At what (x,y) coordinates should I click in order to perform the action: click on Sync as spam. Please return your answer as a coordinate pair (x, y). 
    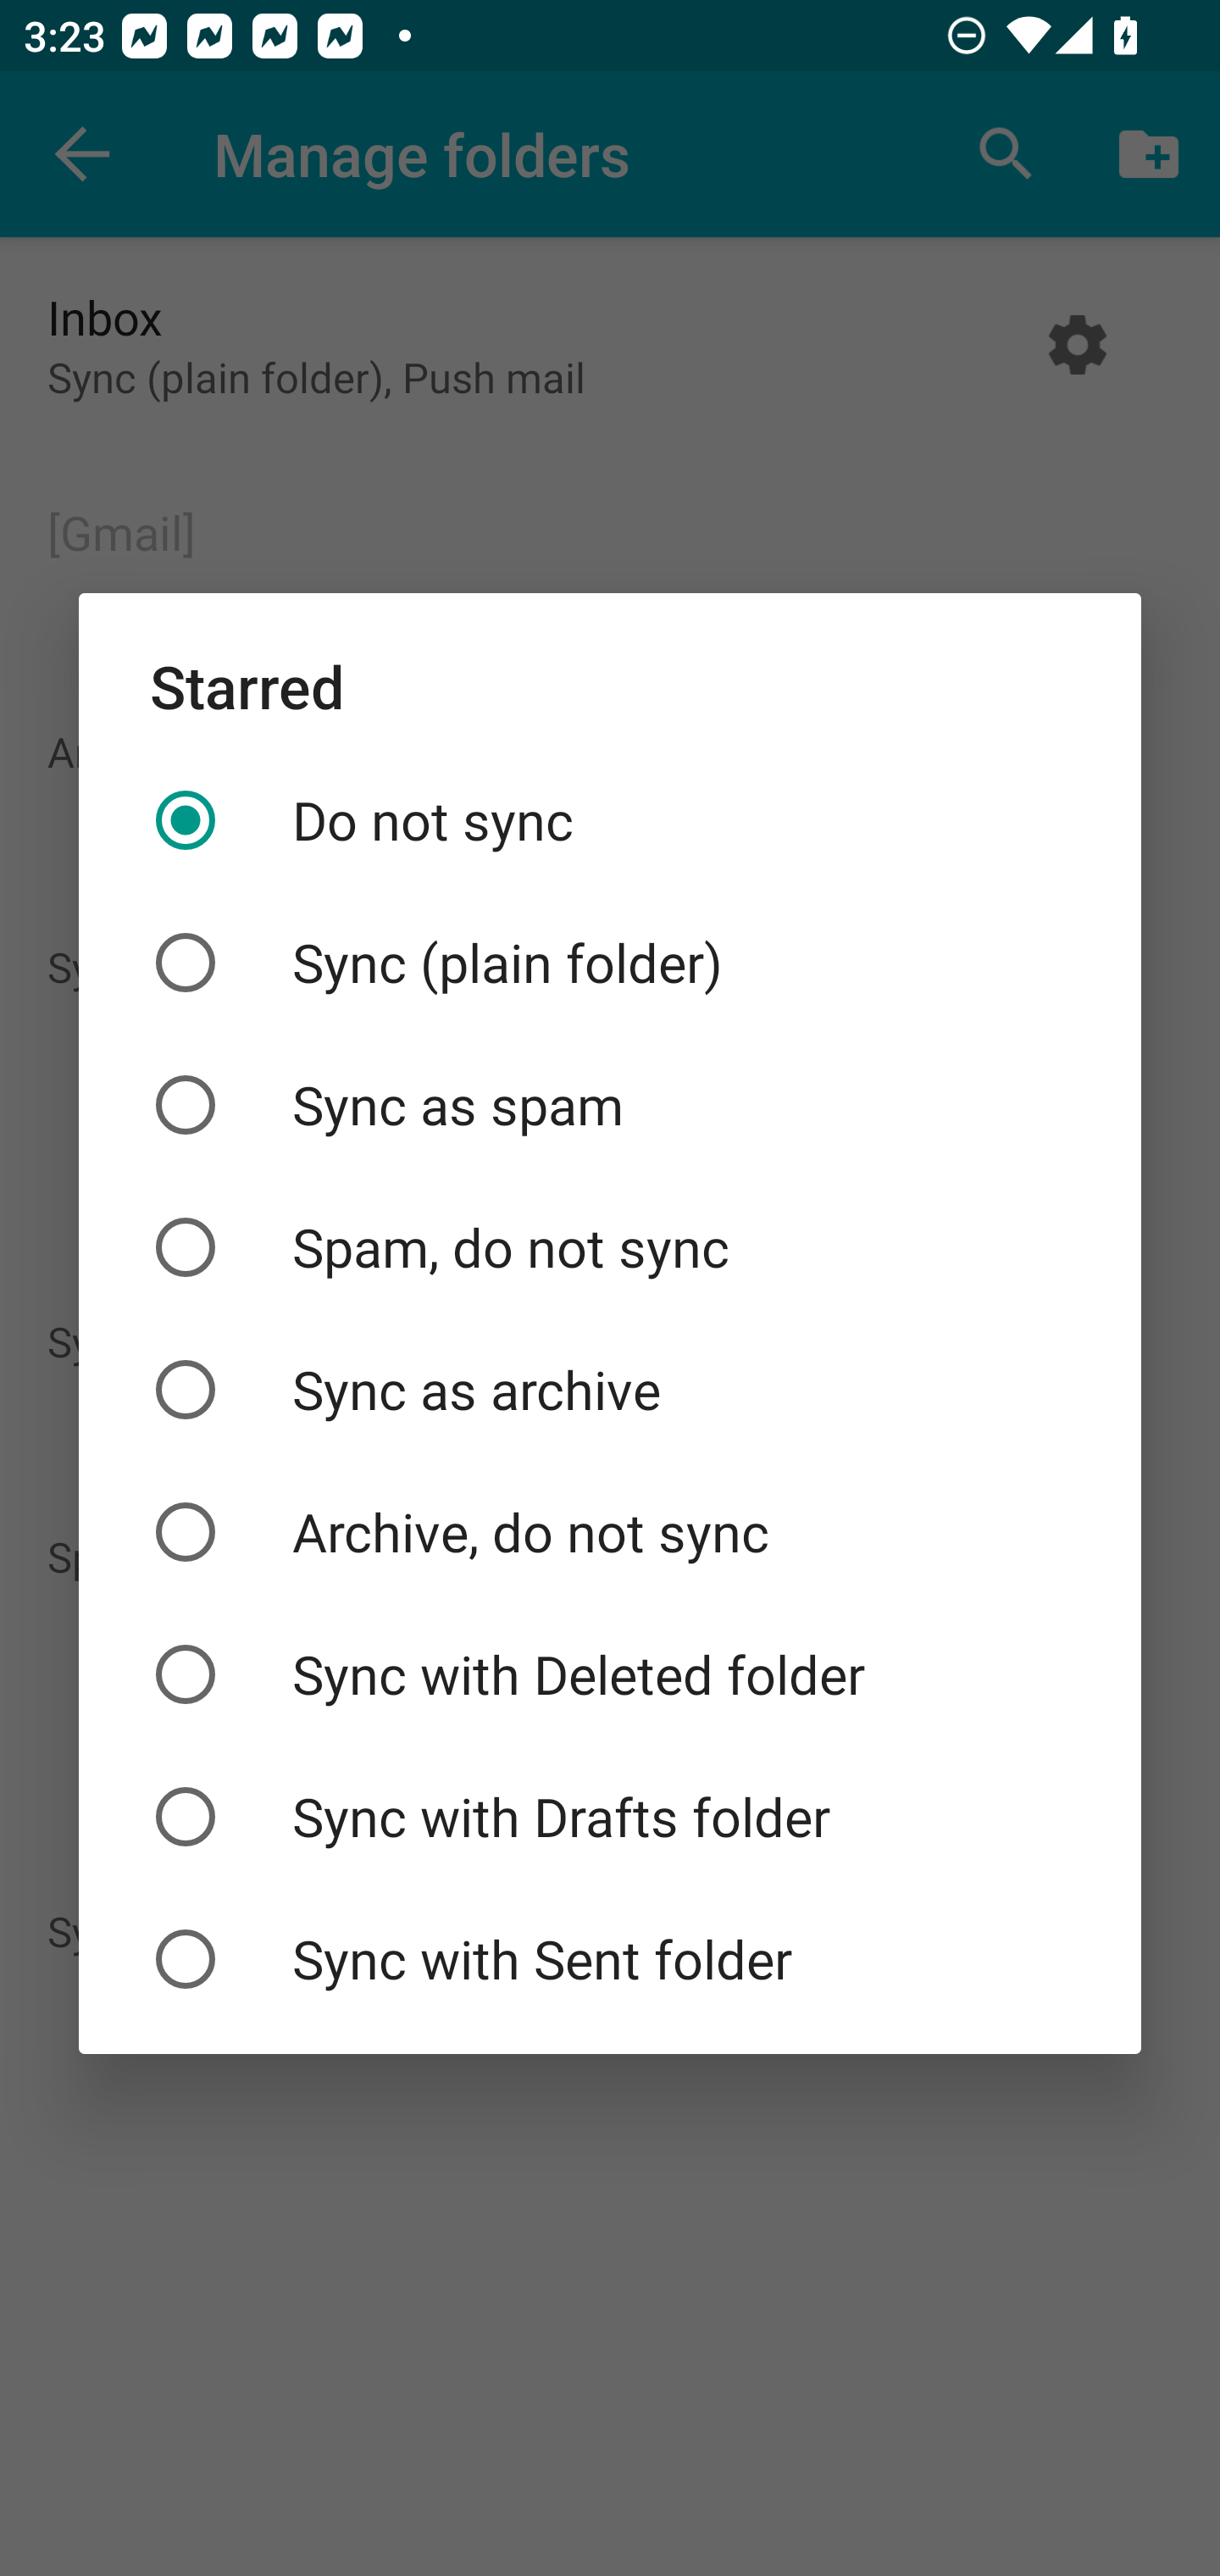
    Looking at the image, I should click on (610, 1105).